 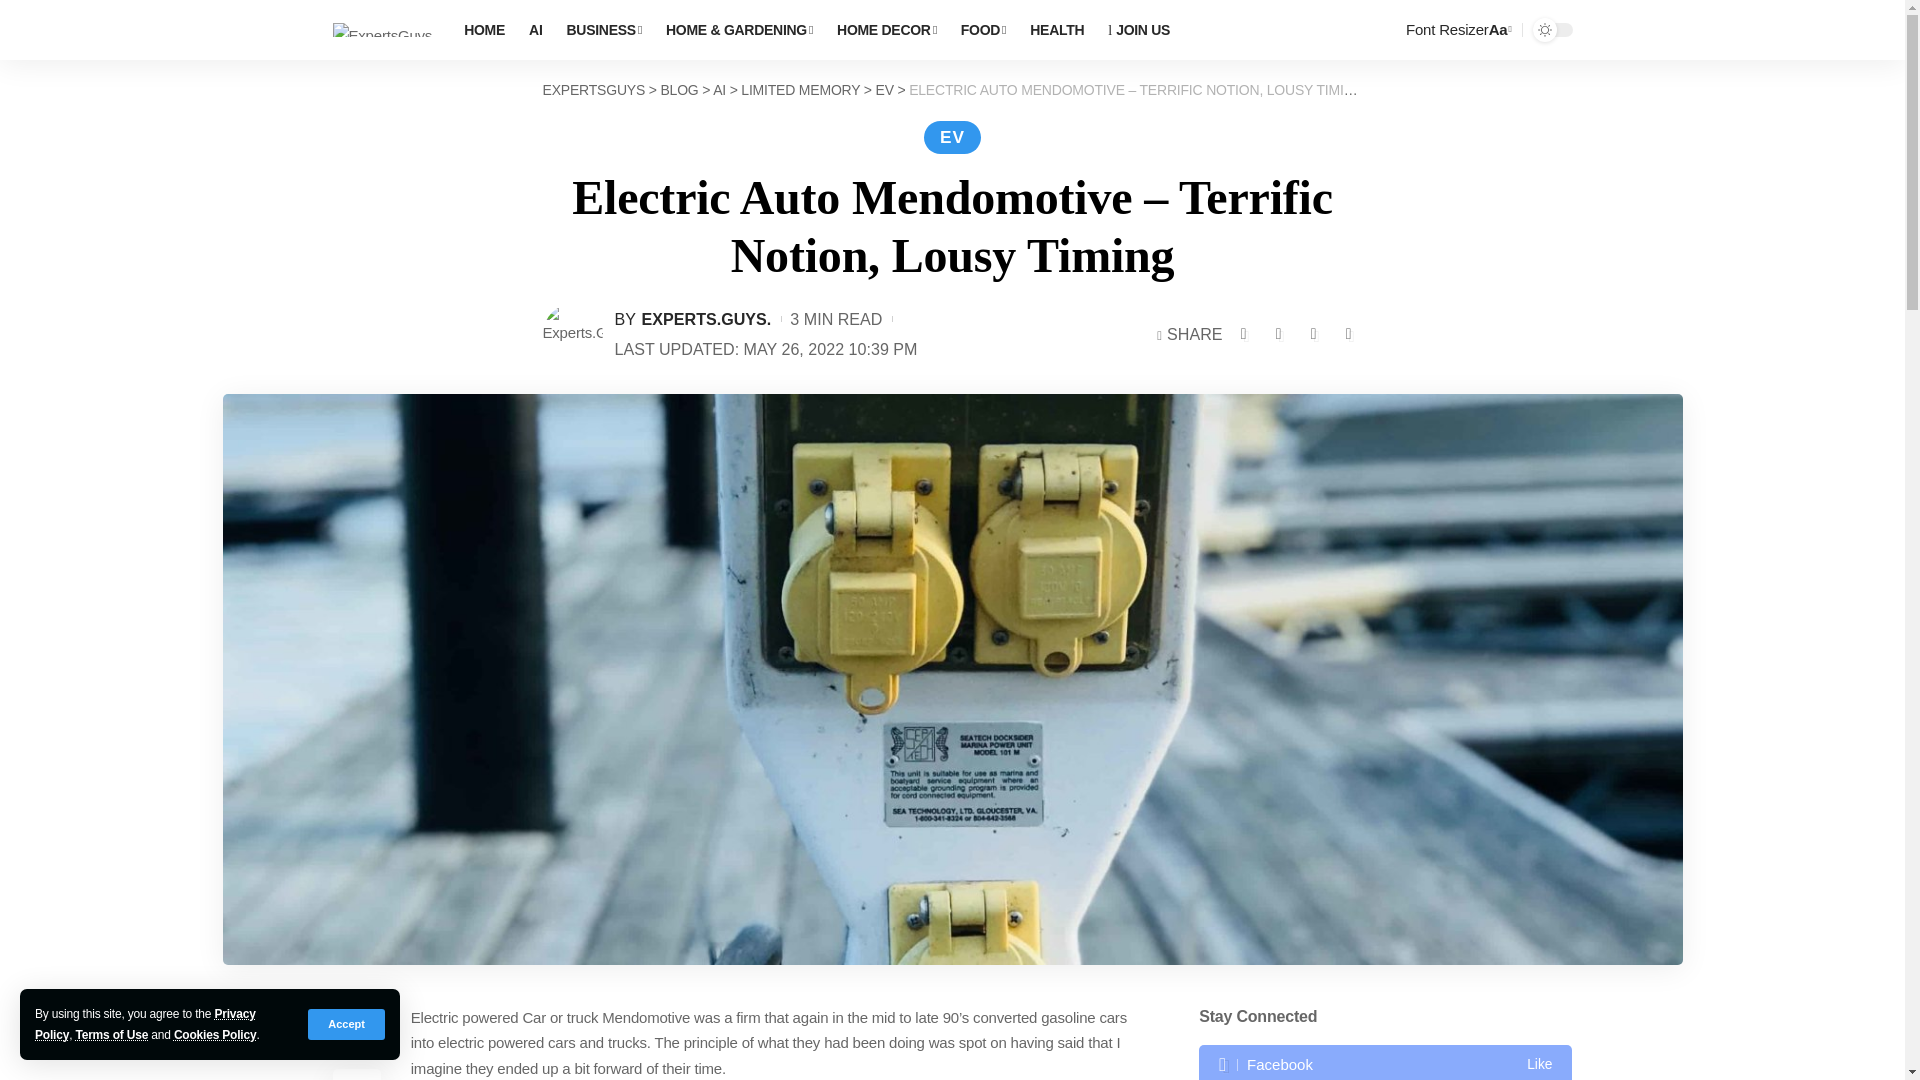 What do you see at coordinates (484, 30) in the screenshot?
I see `HOME` at bounding box center [484, 30].